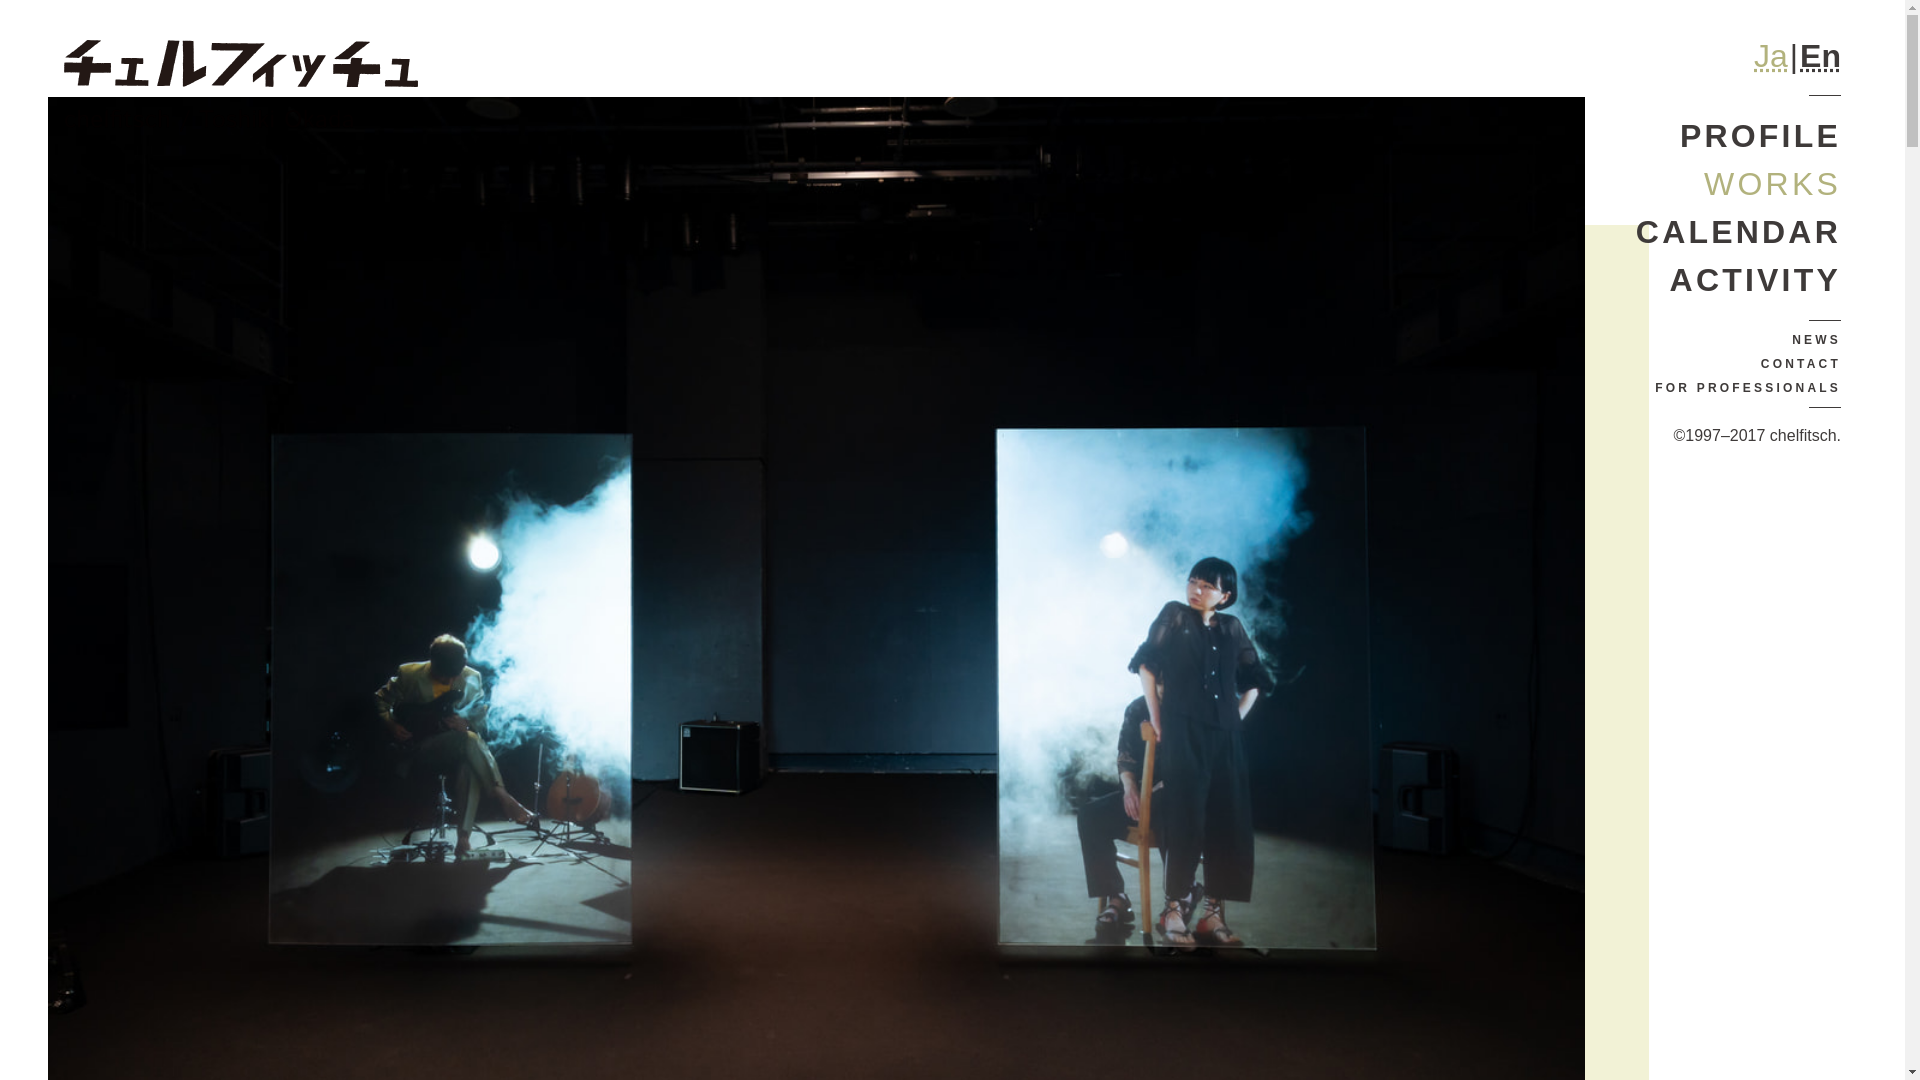 This screenshot has height=1080, width=1920. I want to click on PROFILE, so click(1738, 136).